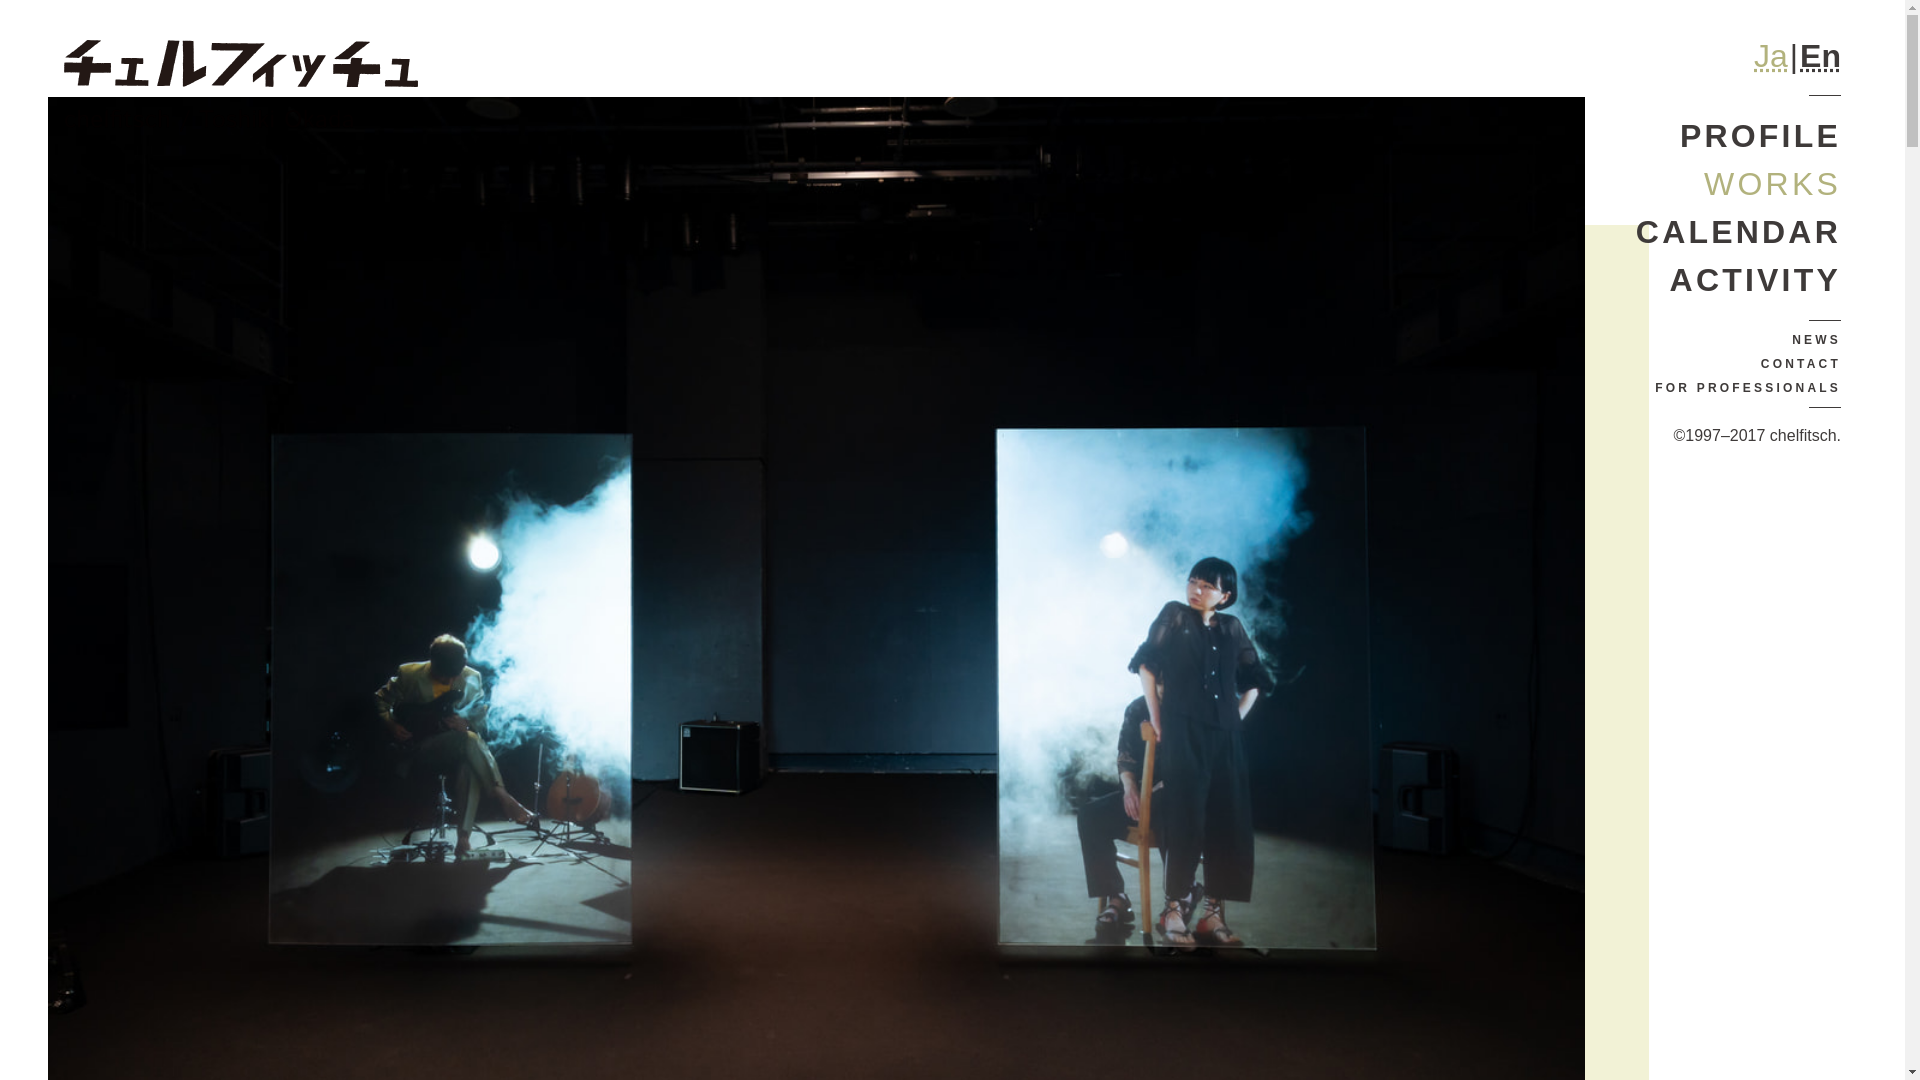 This screenshot has height=1080, width=1920. I want to click on PROFILE, so click(1738, 136).